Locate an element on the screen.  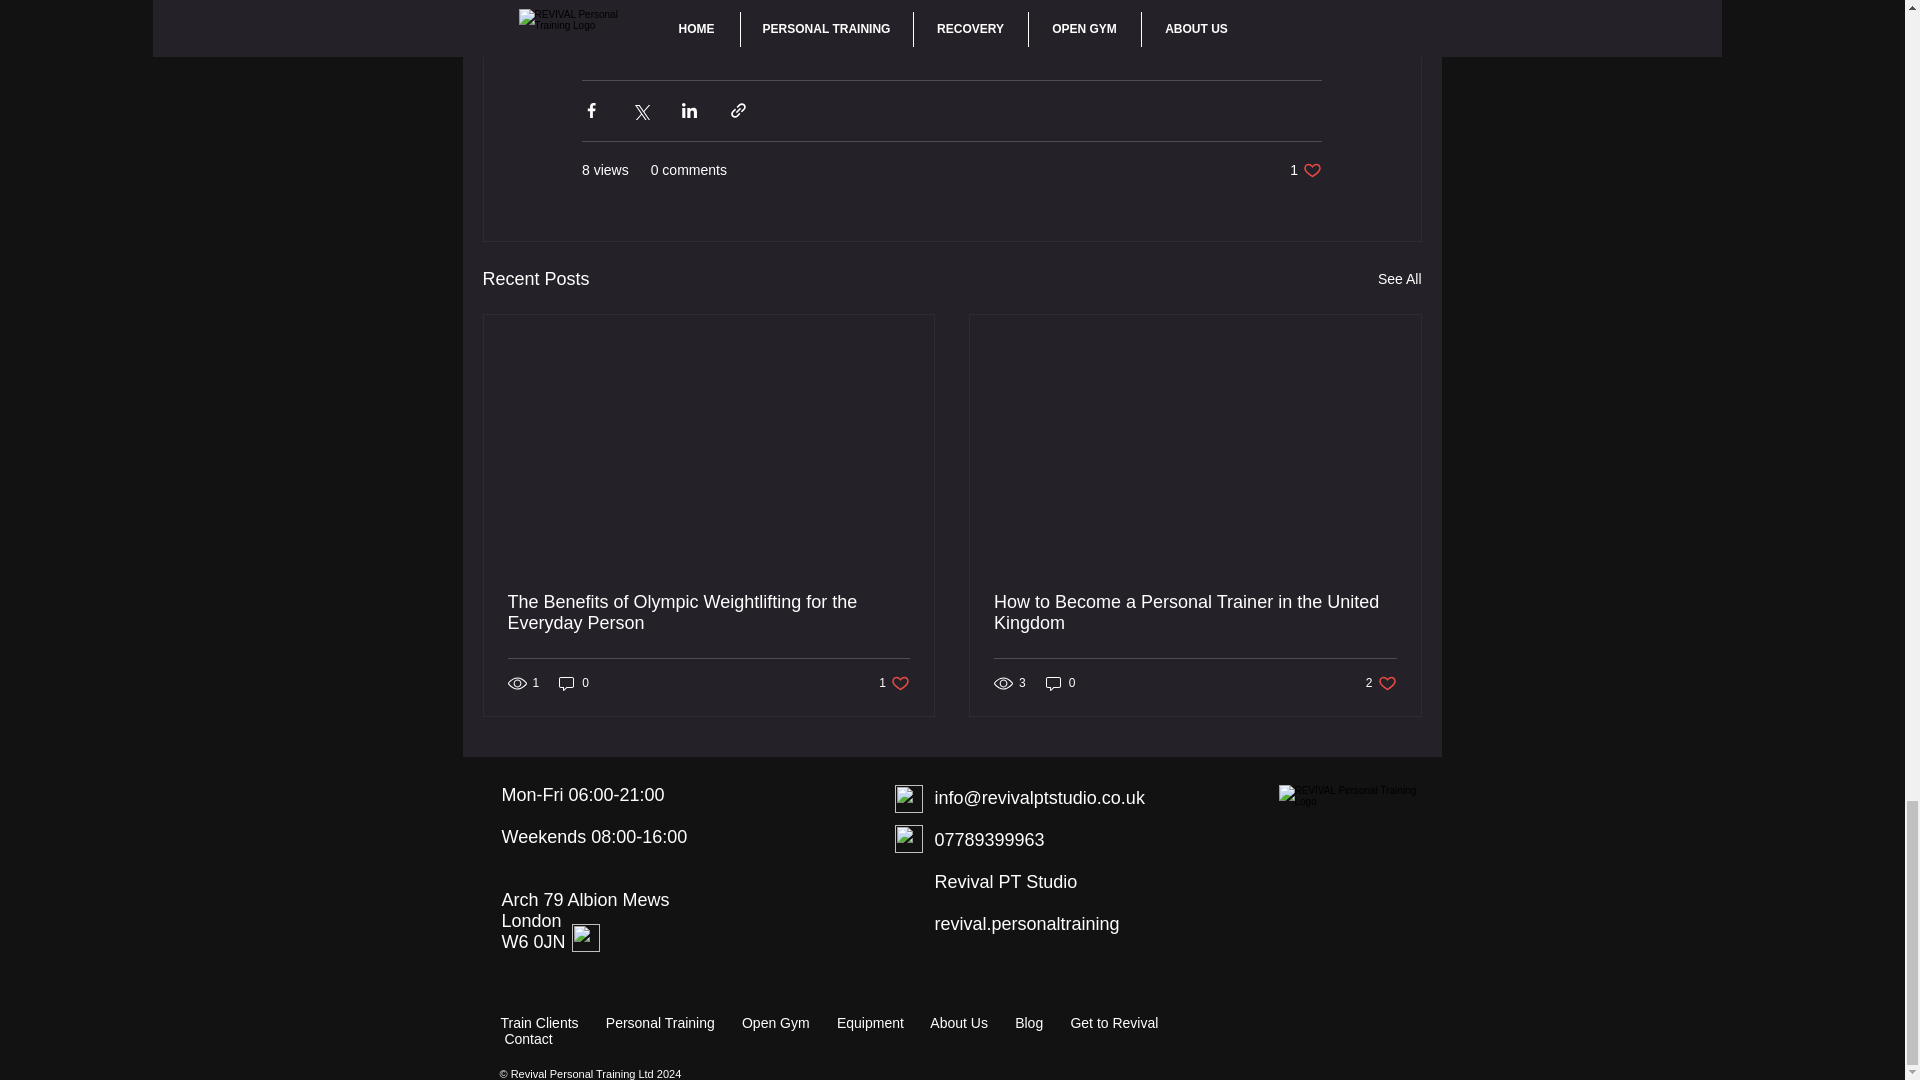
0 is located at coordinates (574, 683).